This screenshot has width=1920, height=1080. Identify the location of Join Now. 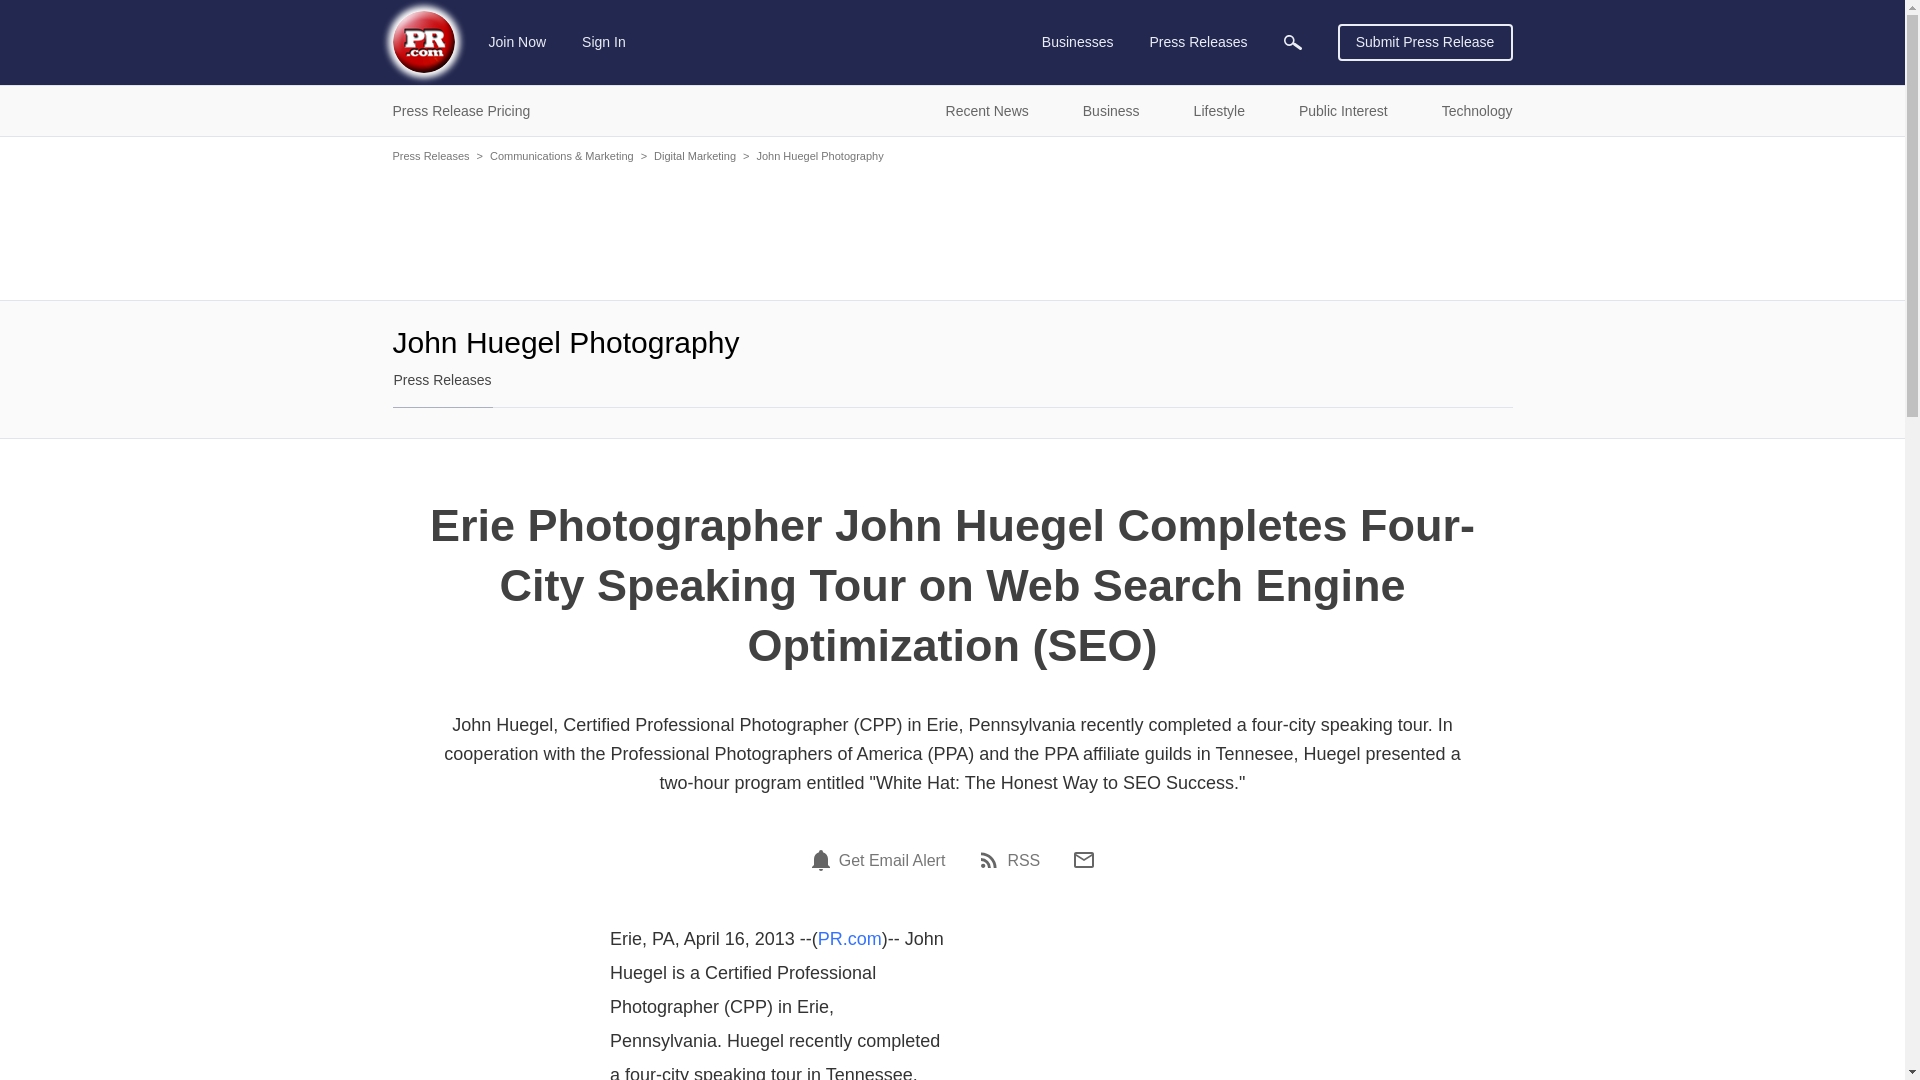
(518, 42).